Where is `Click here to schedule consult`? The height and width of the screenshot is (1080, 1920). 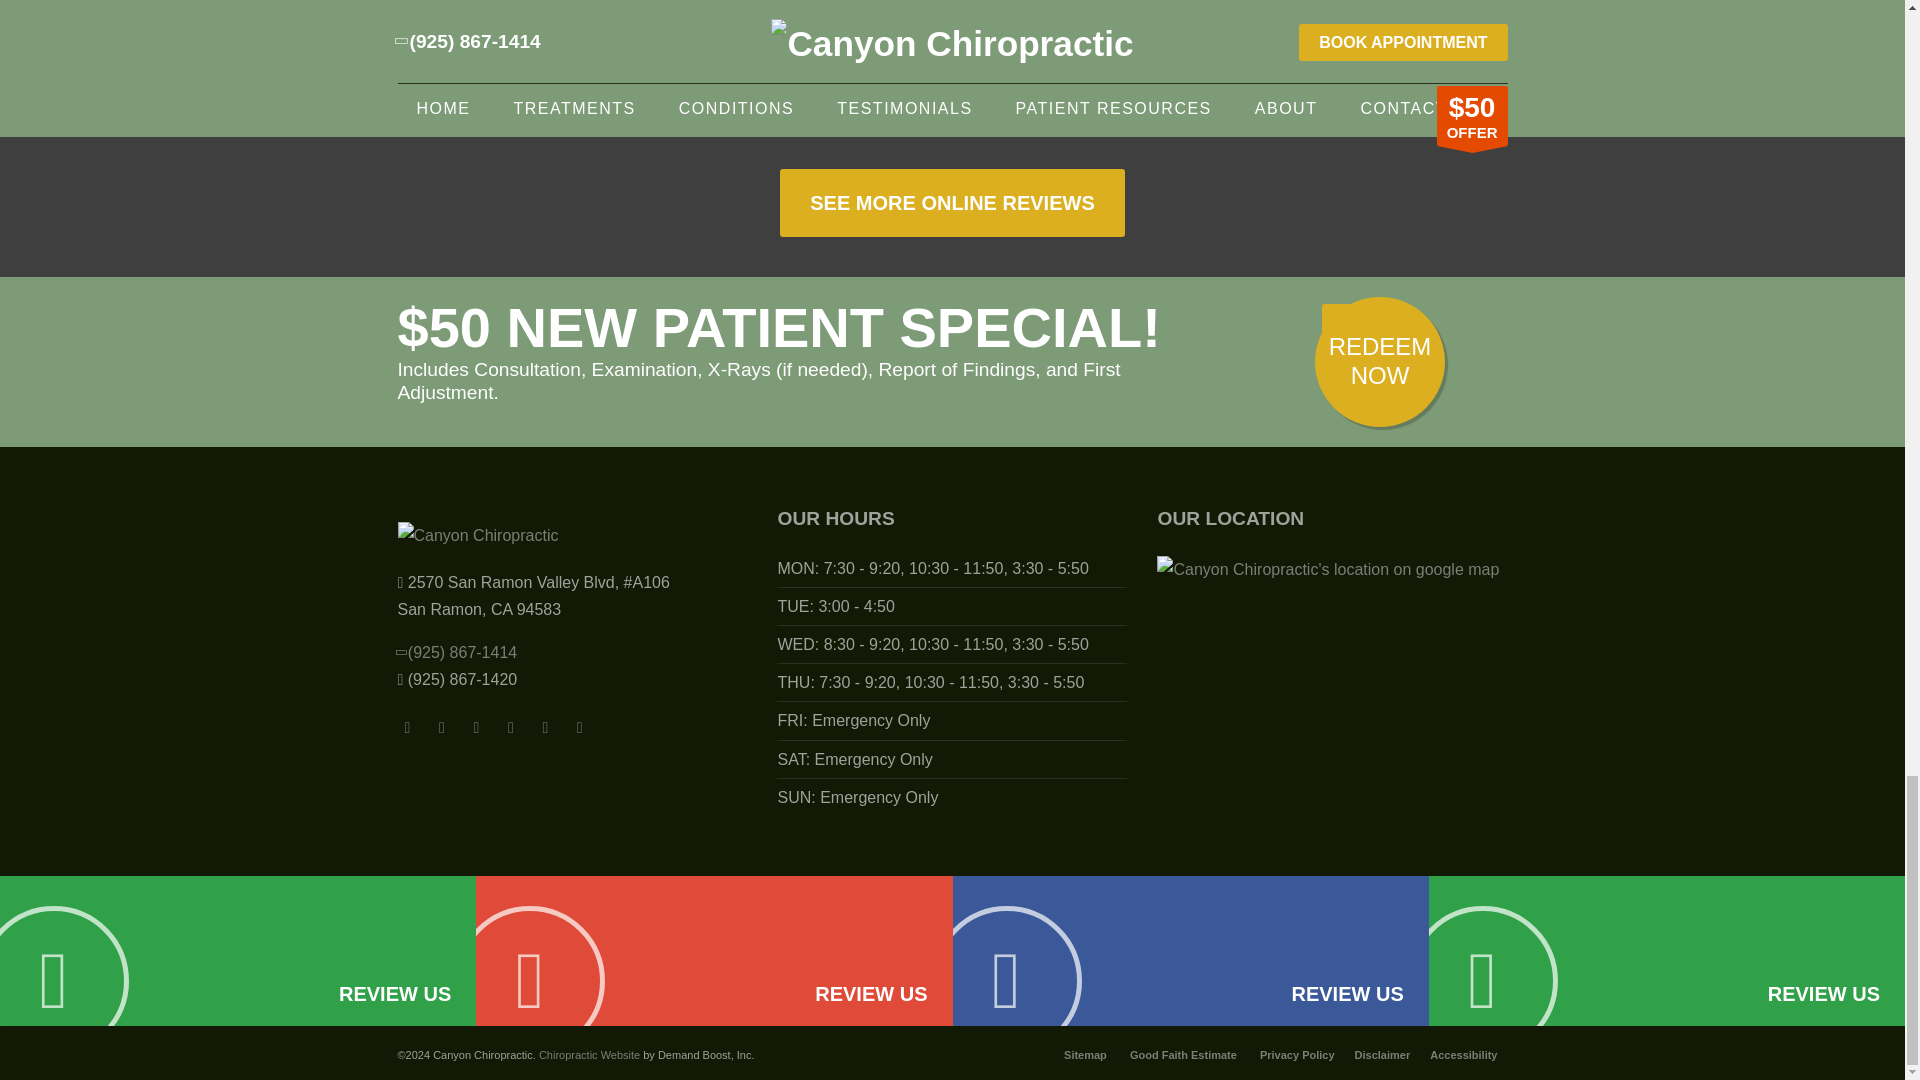 Click here to schedule consult is located at coordinates (1380, 362).